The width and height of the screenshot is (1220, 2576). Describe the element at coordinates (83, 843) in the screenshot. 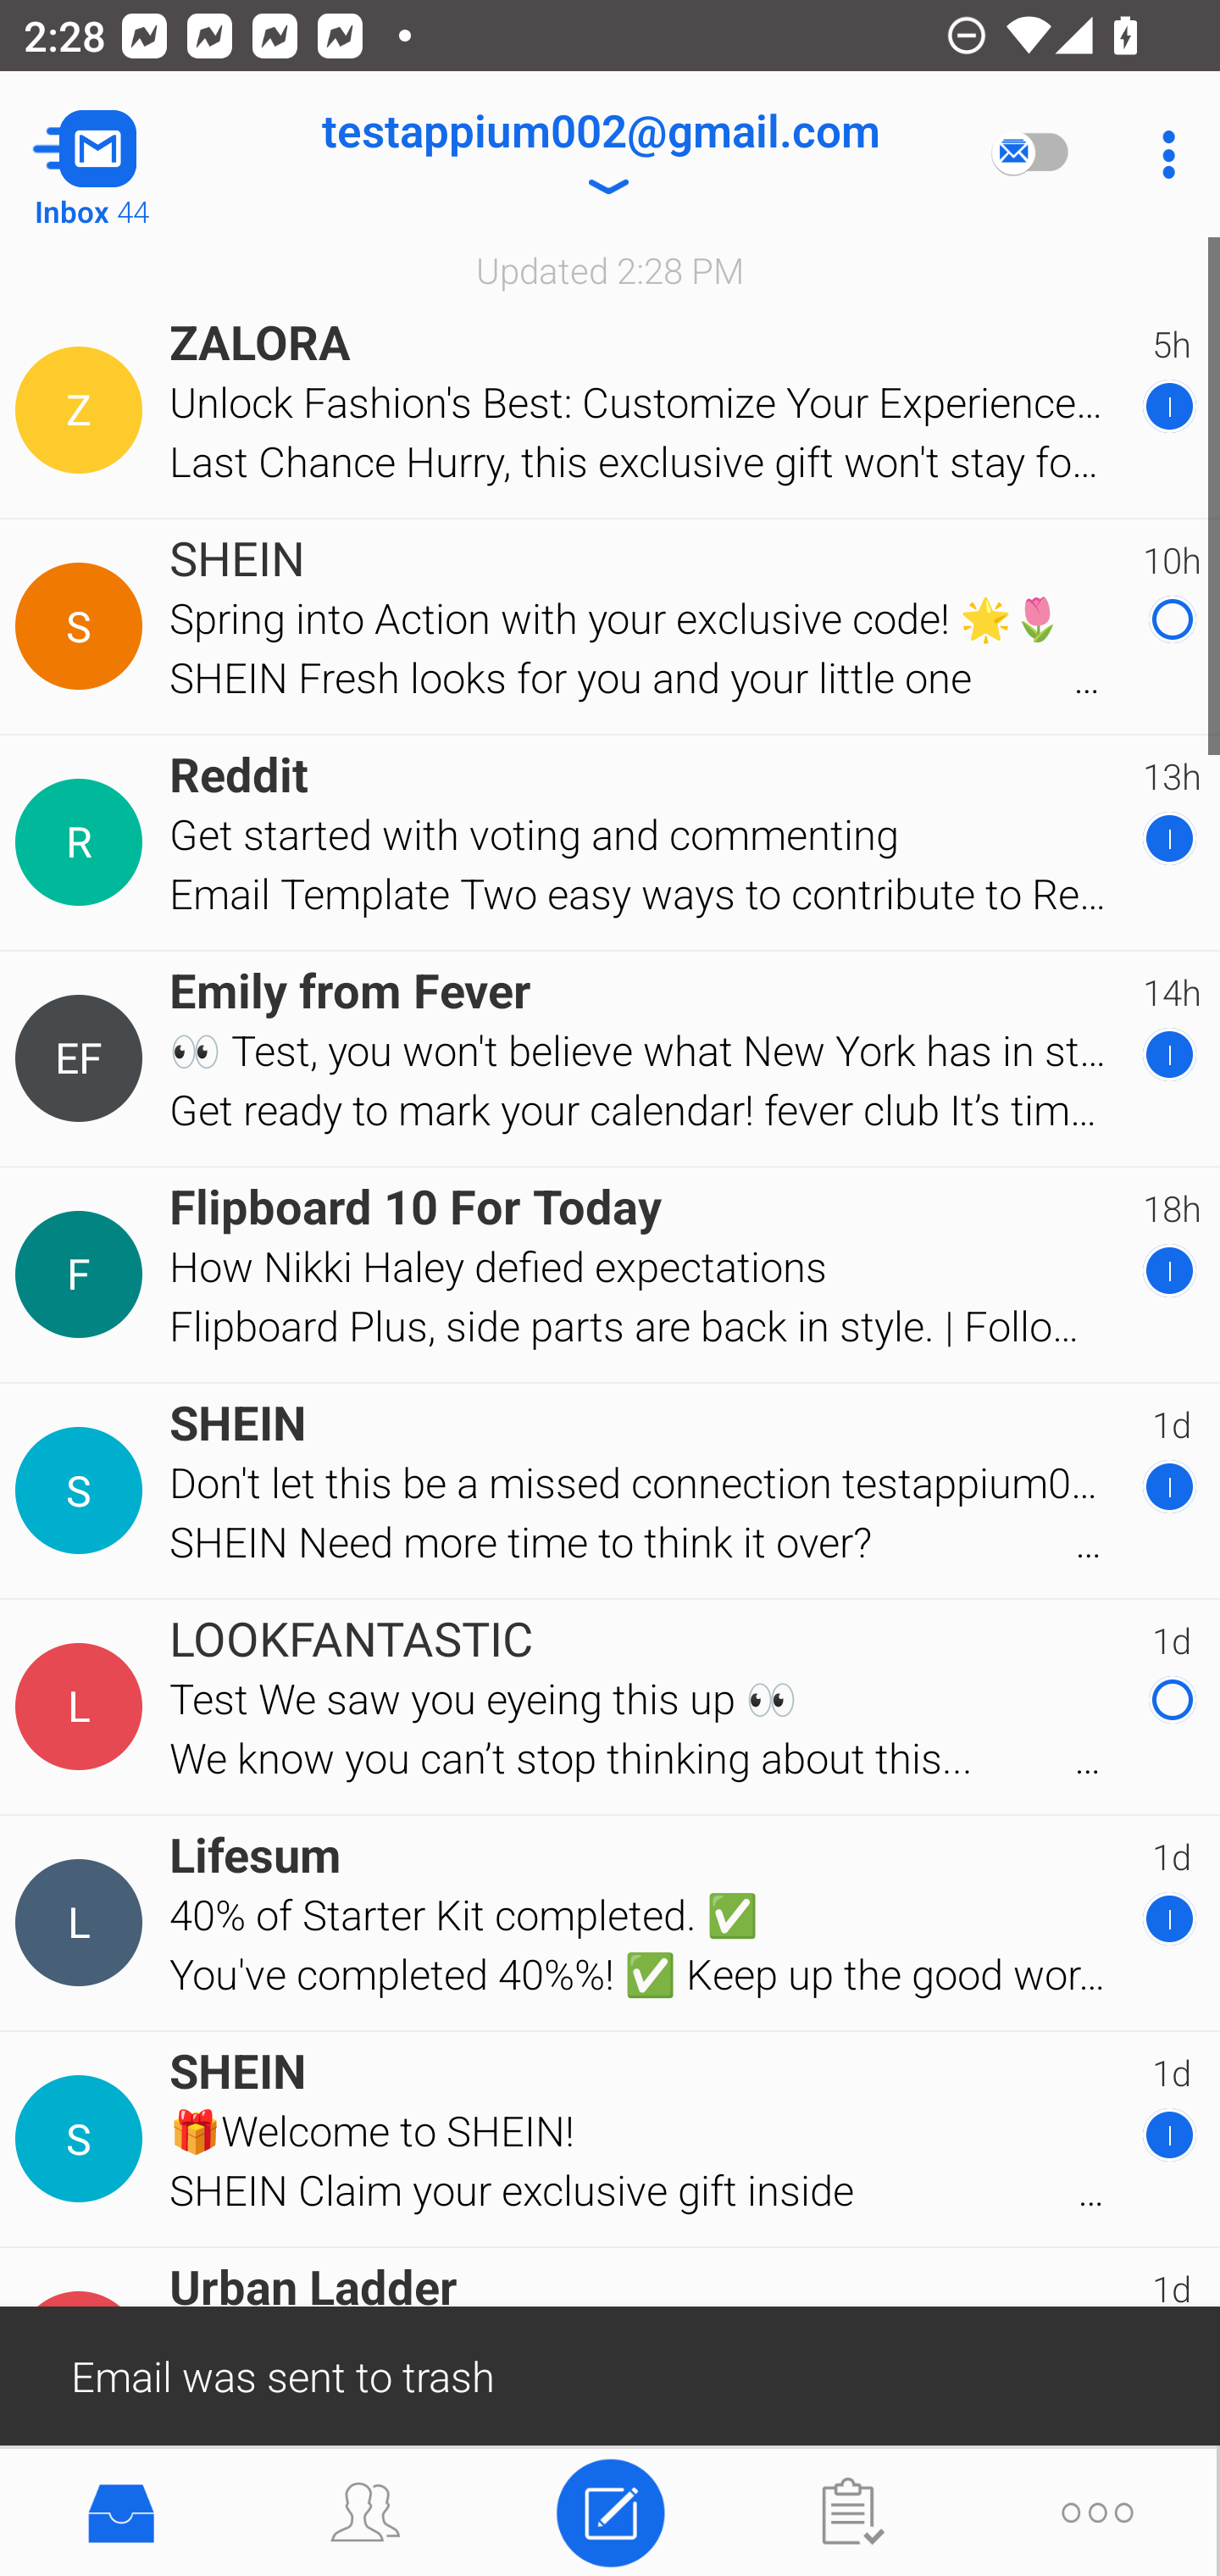

I see `Contact Details` at that location.